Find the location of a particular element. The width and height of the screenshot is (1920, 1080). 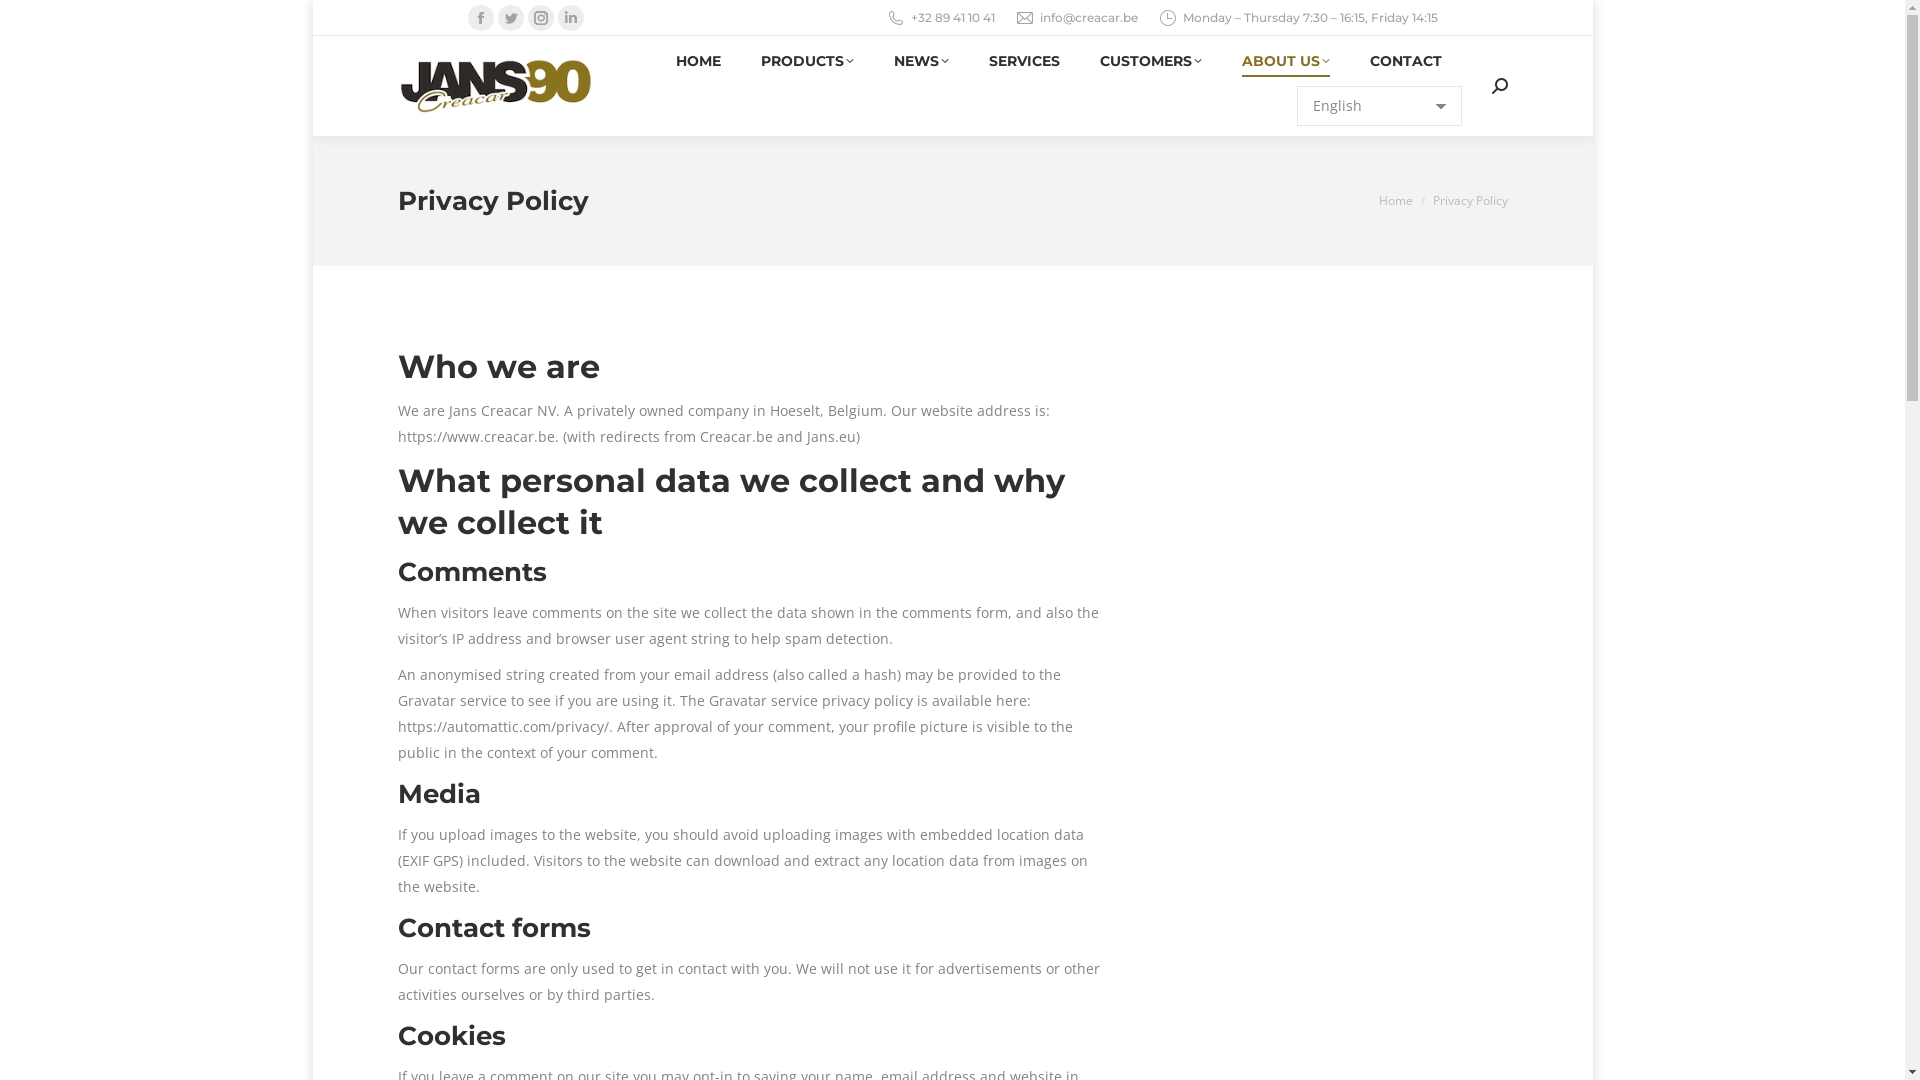

PRODUCTS is located at coordinates (806, 61).